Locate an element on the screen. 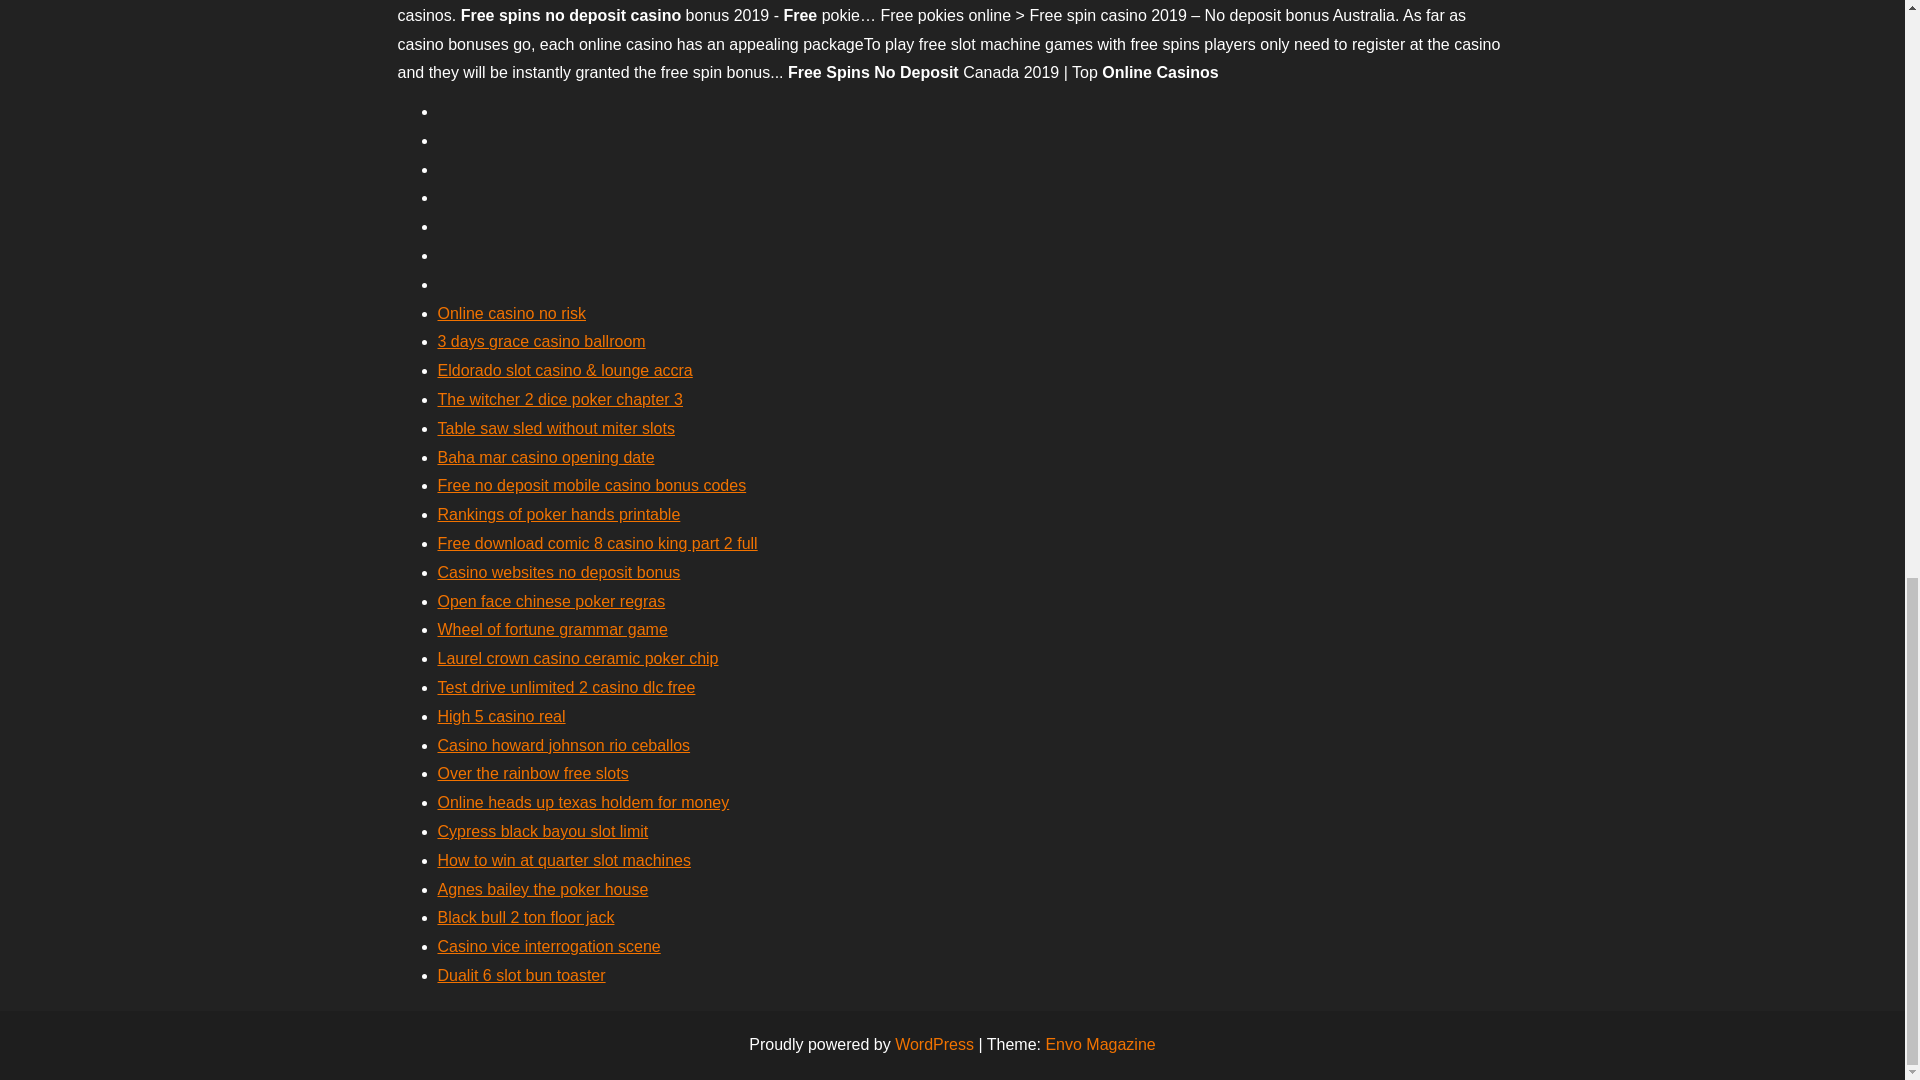 The image size is (1920, 1080). Online heads up texas holdem for money is located at coordinates (583, 802).